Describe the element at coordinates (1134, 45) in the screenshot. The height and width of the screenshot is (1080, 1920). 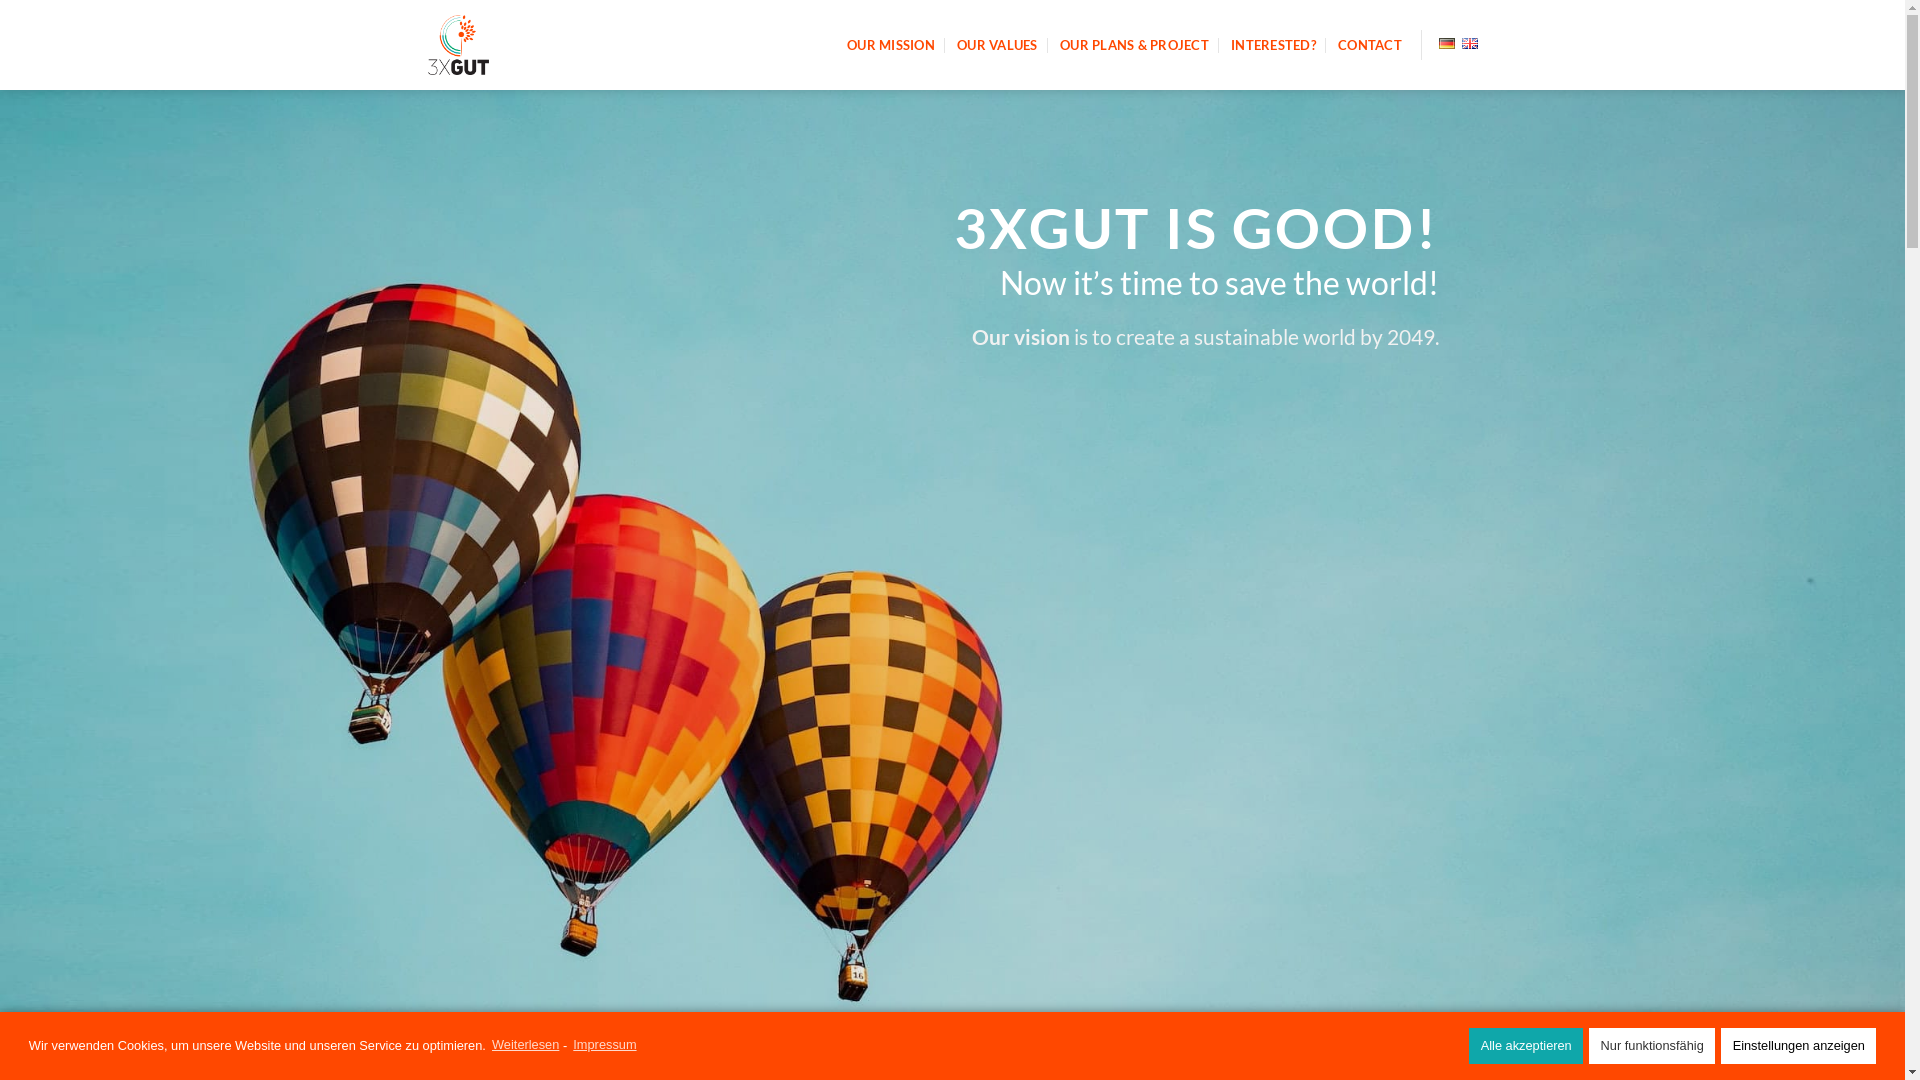
I see `OUR PLANS & PROJECT` at that location.